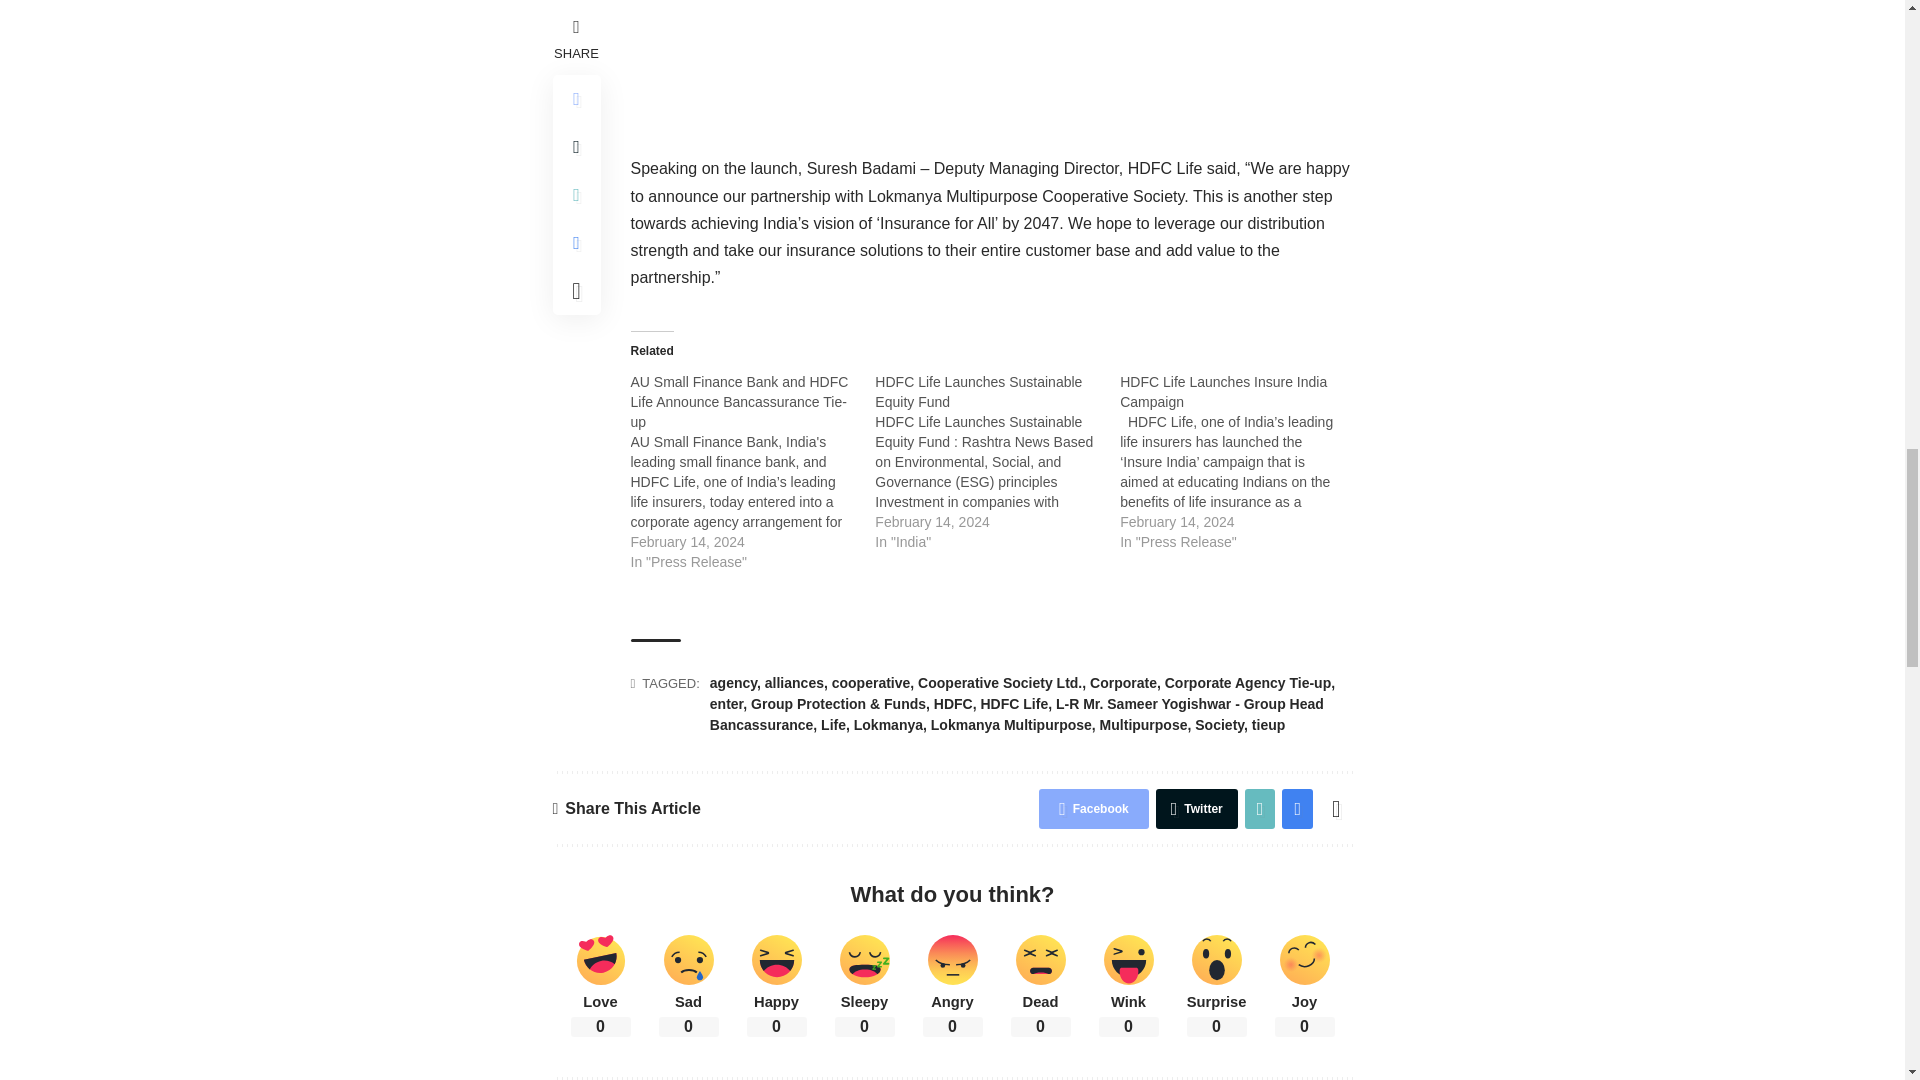 Image resolution: width=1920 pixels, height=1080 pixels. Describe the element at coordinates (1222, 392) in the screenshot. I see `HDFC Life Launches Insure India Campaign` at that location.